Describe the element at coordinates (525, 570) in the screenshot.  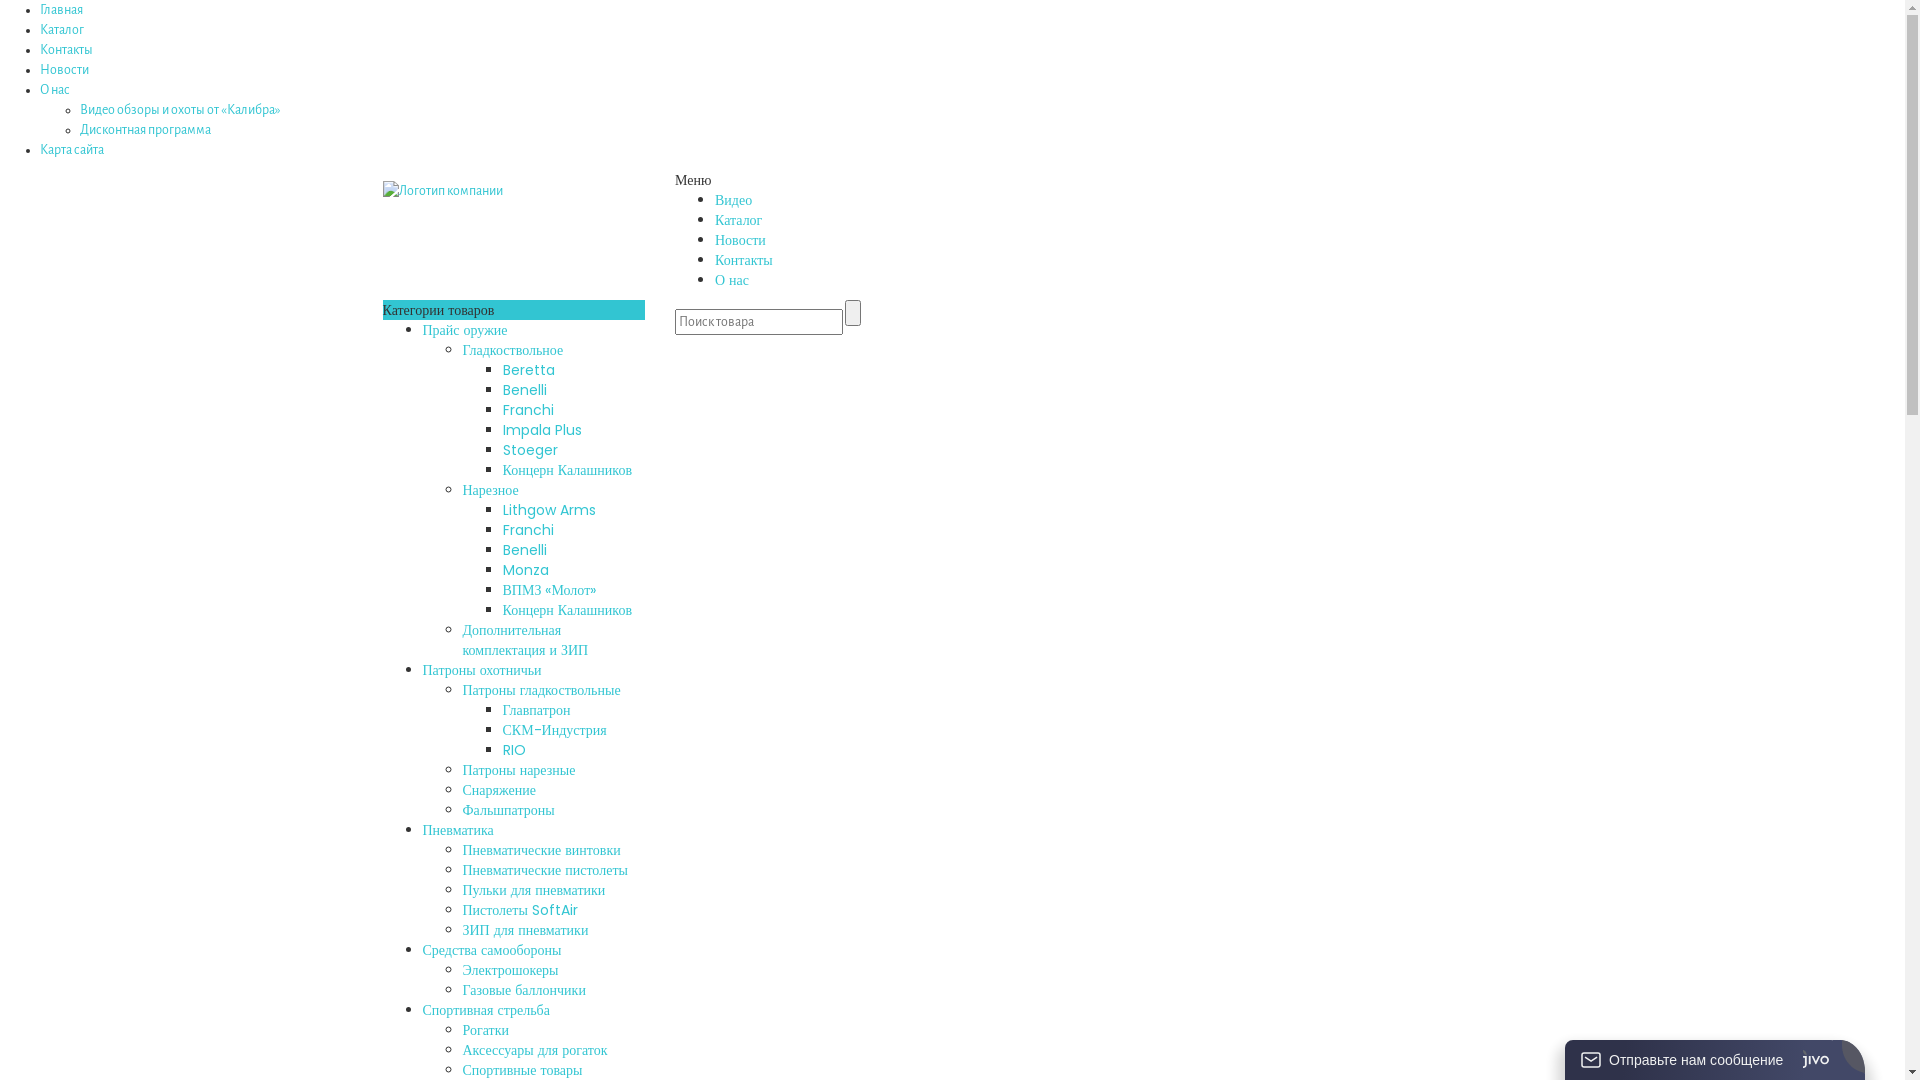
I see `Monza` at that location.